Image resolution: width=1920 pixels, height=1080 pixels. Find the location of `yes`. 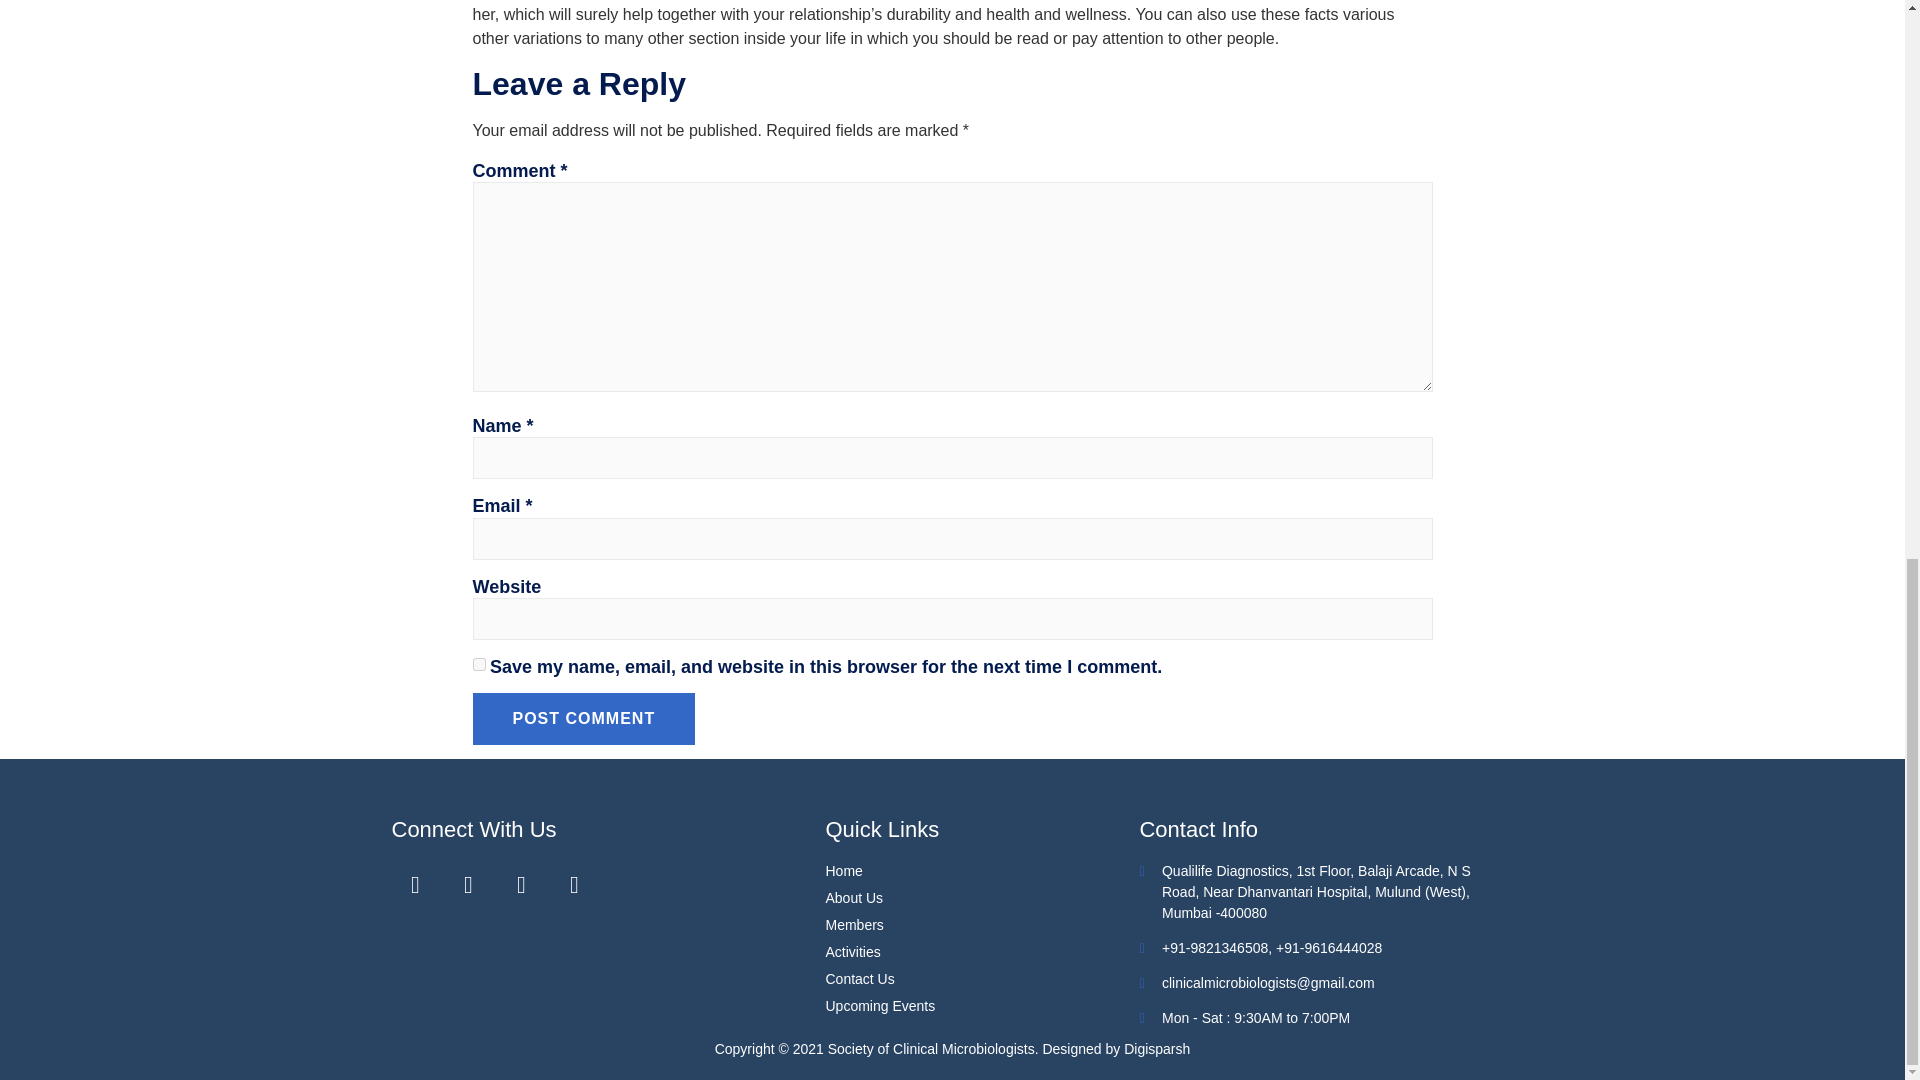

yes is located at coordinates (478, 664).